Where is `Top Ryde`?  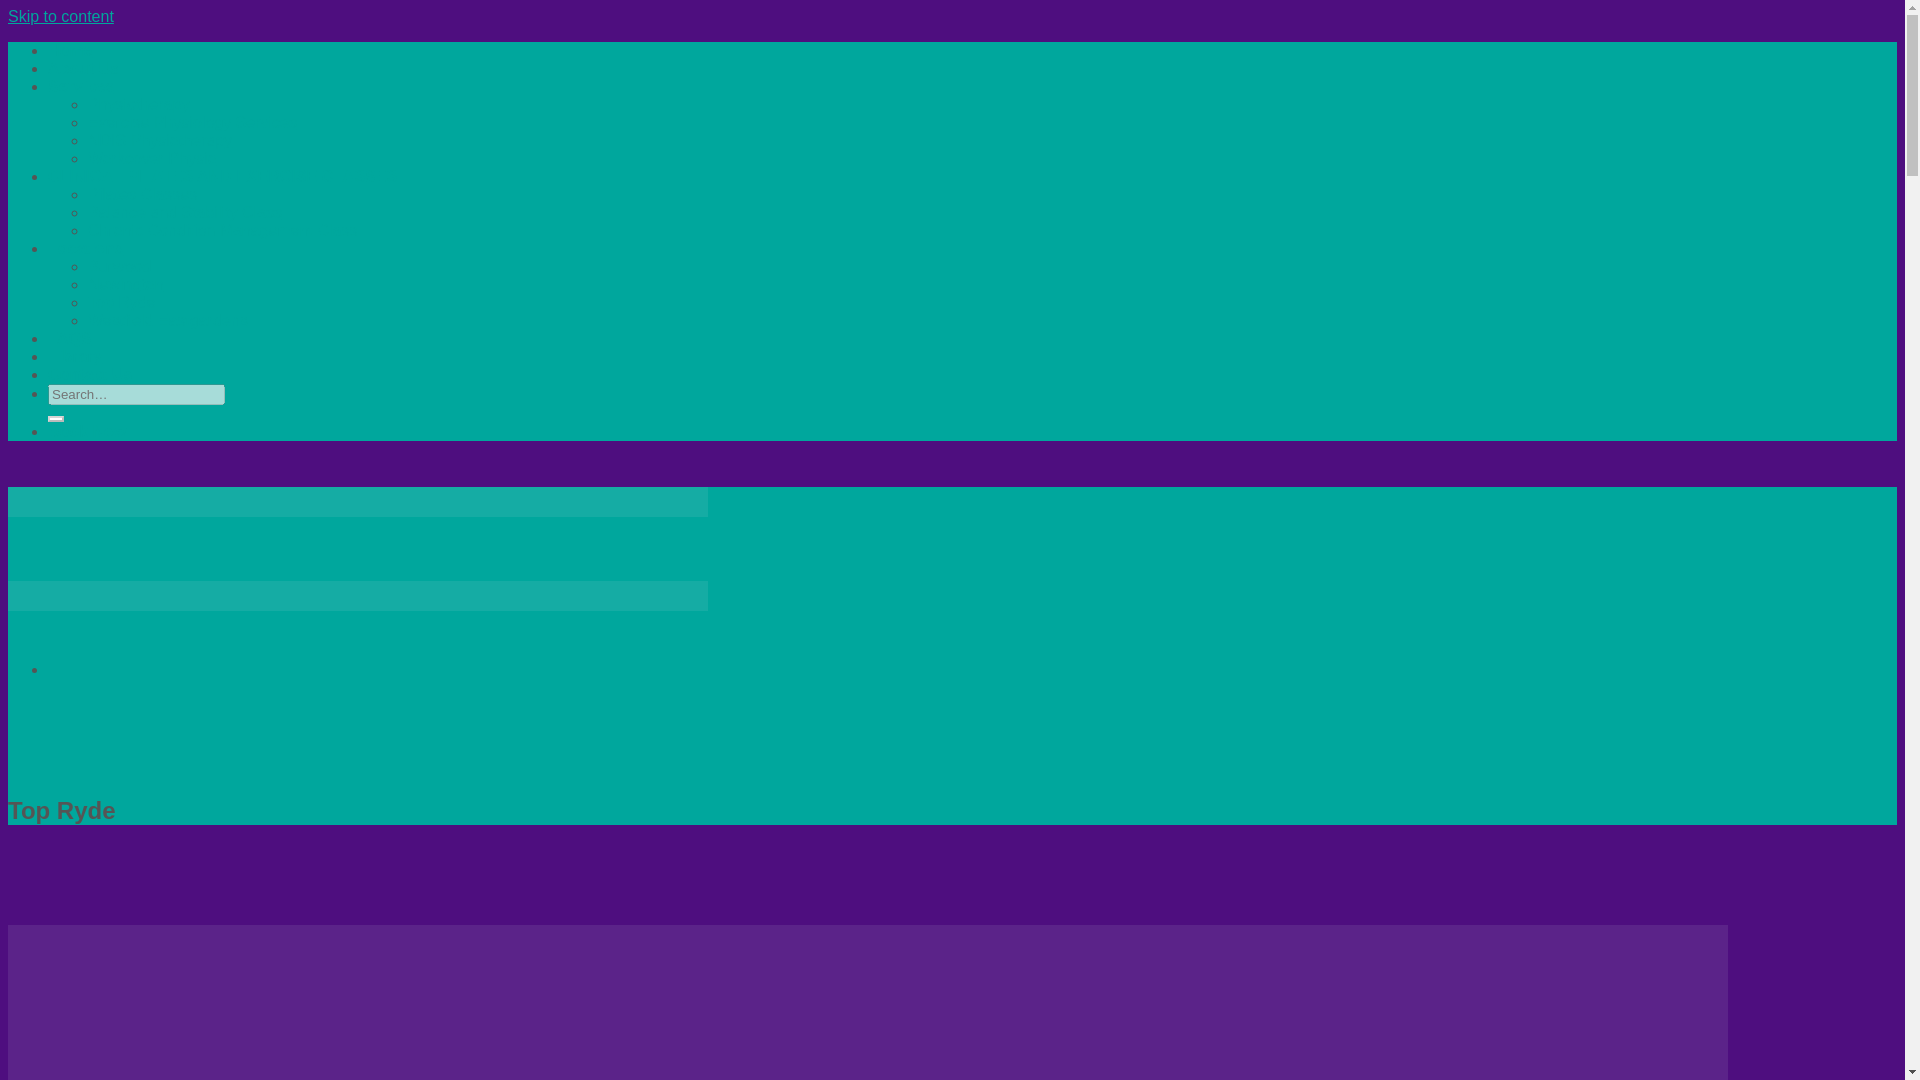
Top Ryde is located at coordinates (122, 302).